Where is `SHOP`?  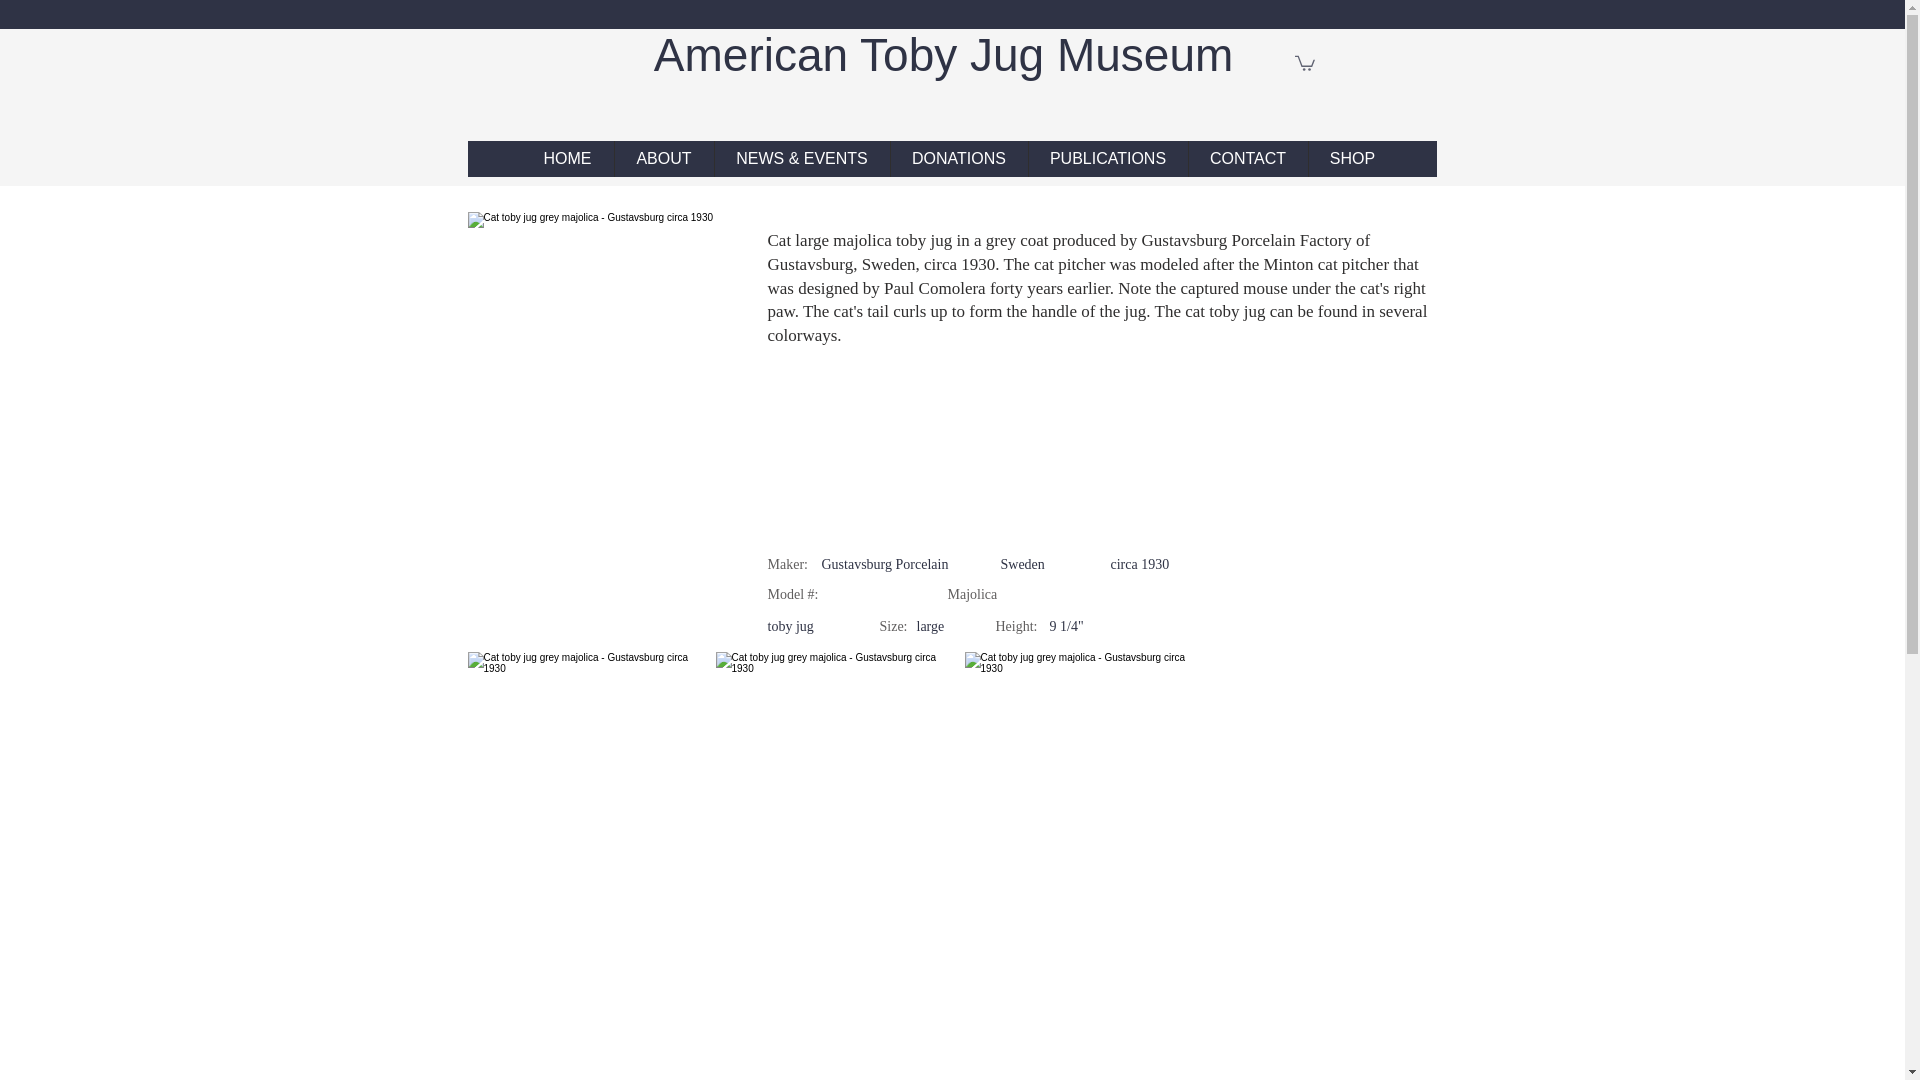 SHOP is located at coordinates (1351, 159).